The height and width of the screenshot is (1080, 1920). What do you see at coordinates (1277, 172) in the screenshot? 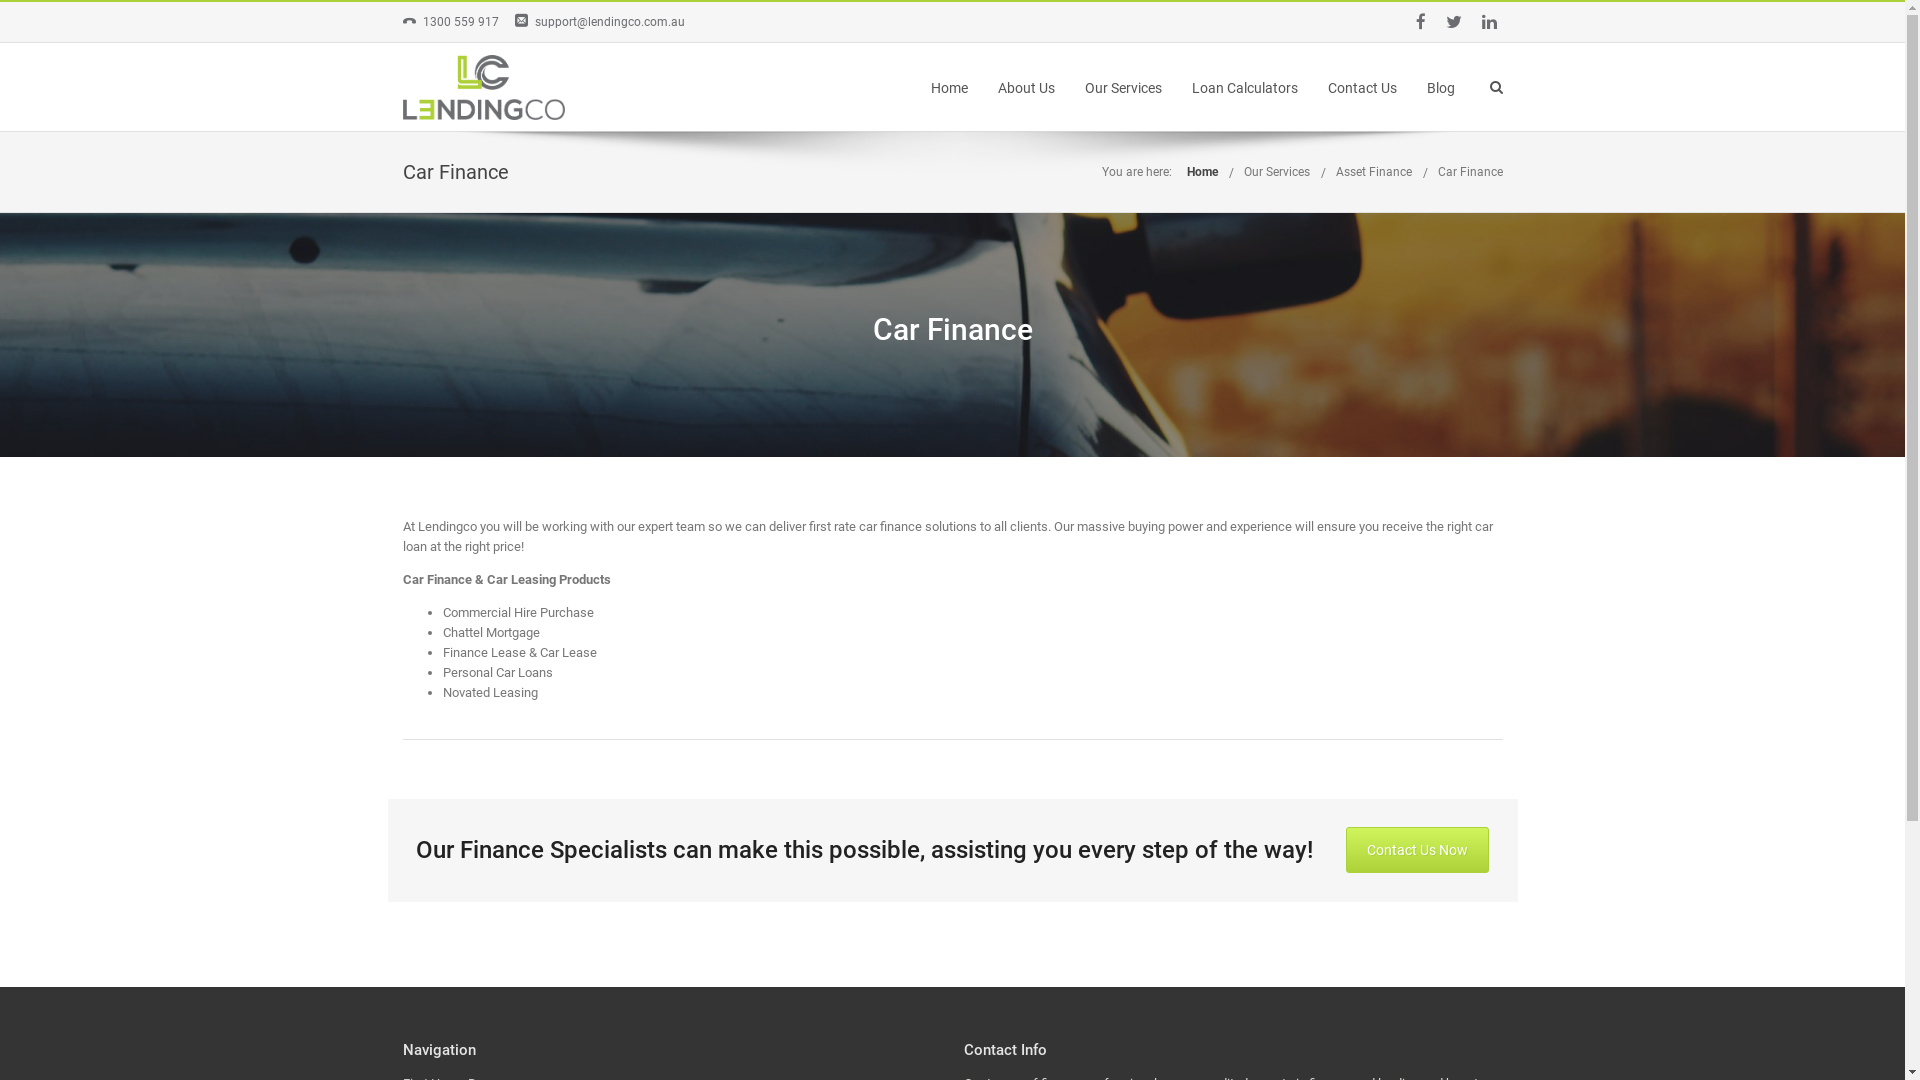
I see `Our Services` at bounding box center [1277, 172].